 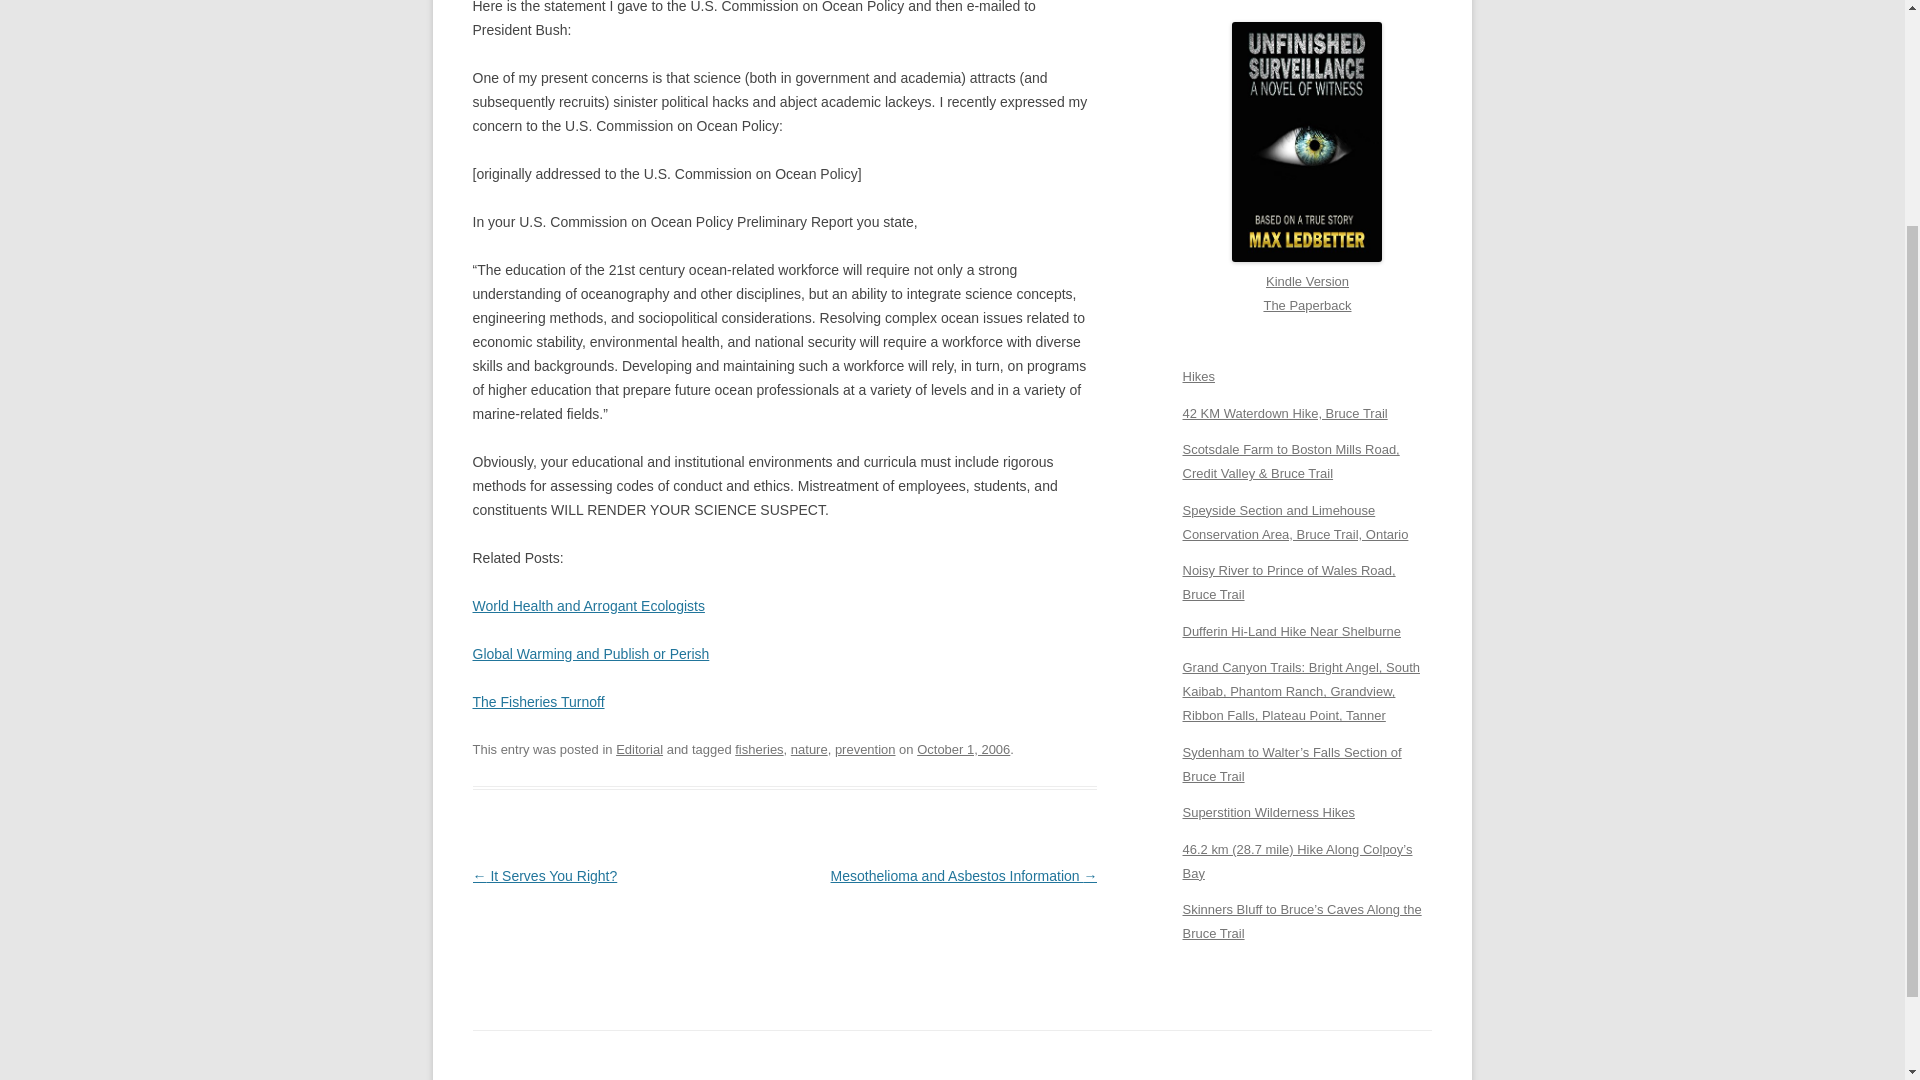 I want to click on prevention, so click(x=866, y=749).